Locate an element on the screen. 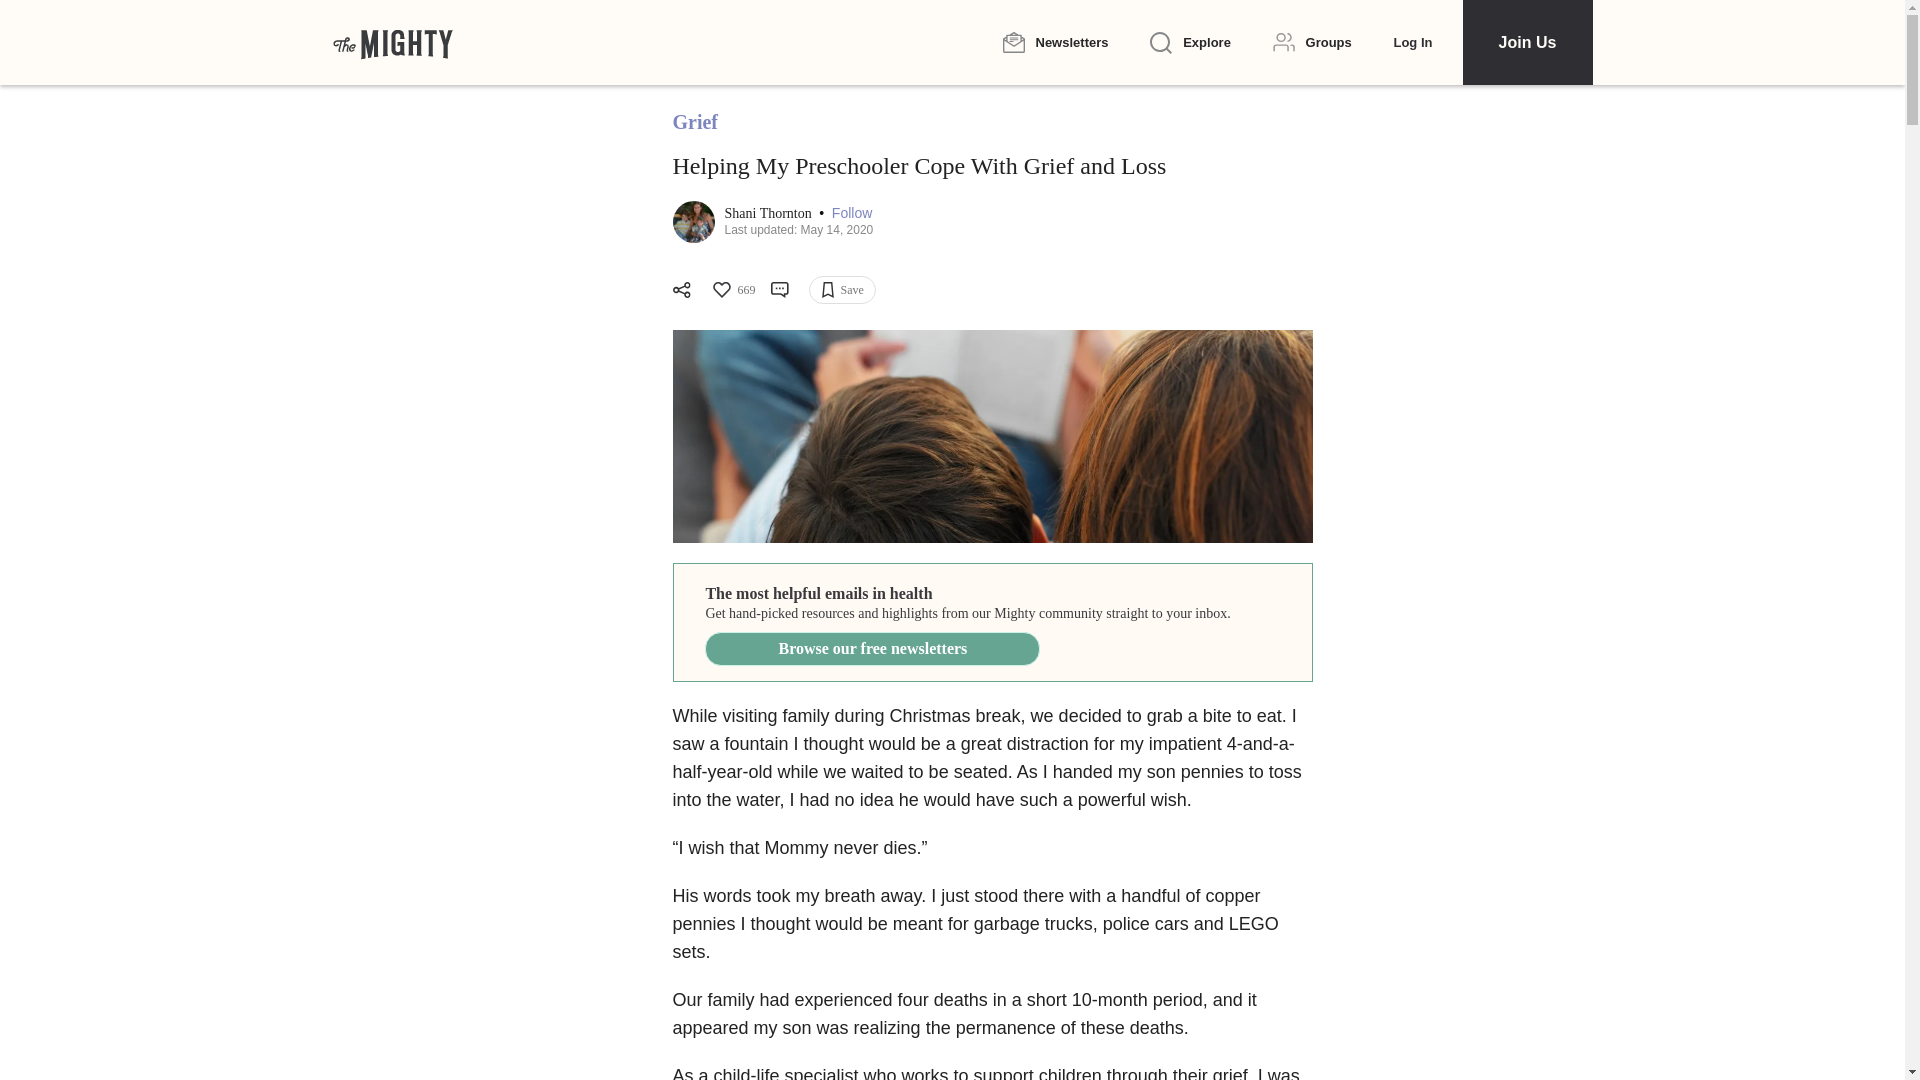 The height and width of the screenshot is (1080, 1920). Shani Thornton is located at coordinates (768, 214).